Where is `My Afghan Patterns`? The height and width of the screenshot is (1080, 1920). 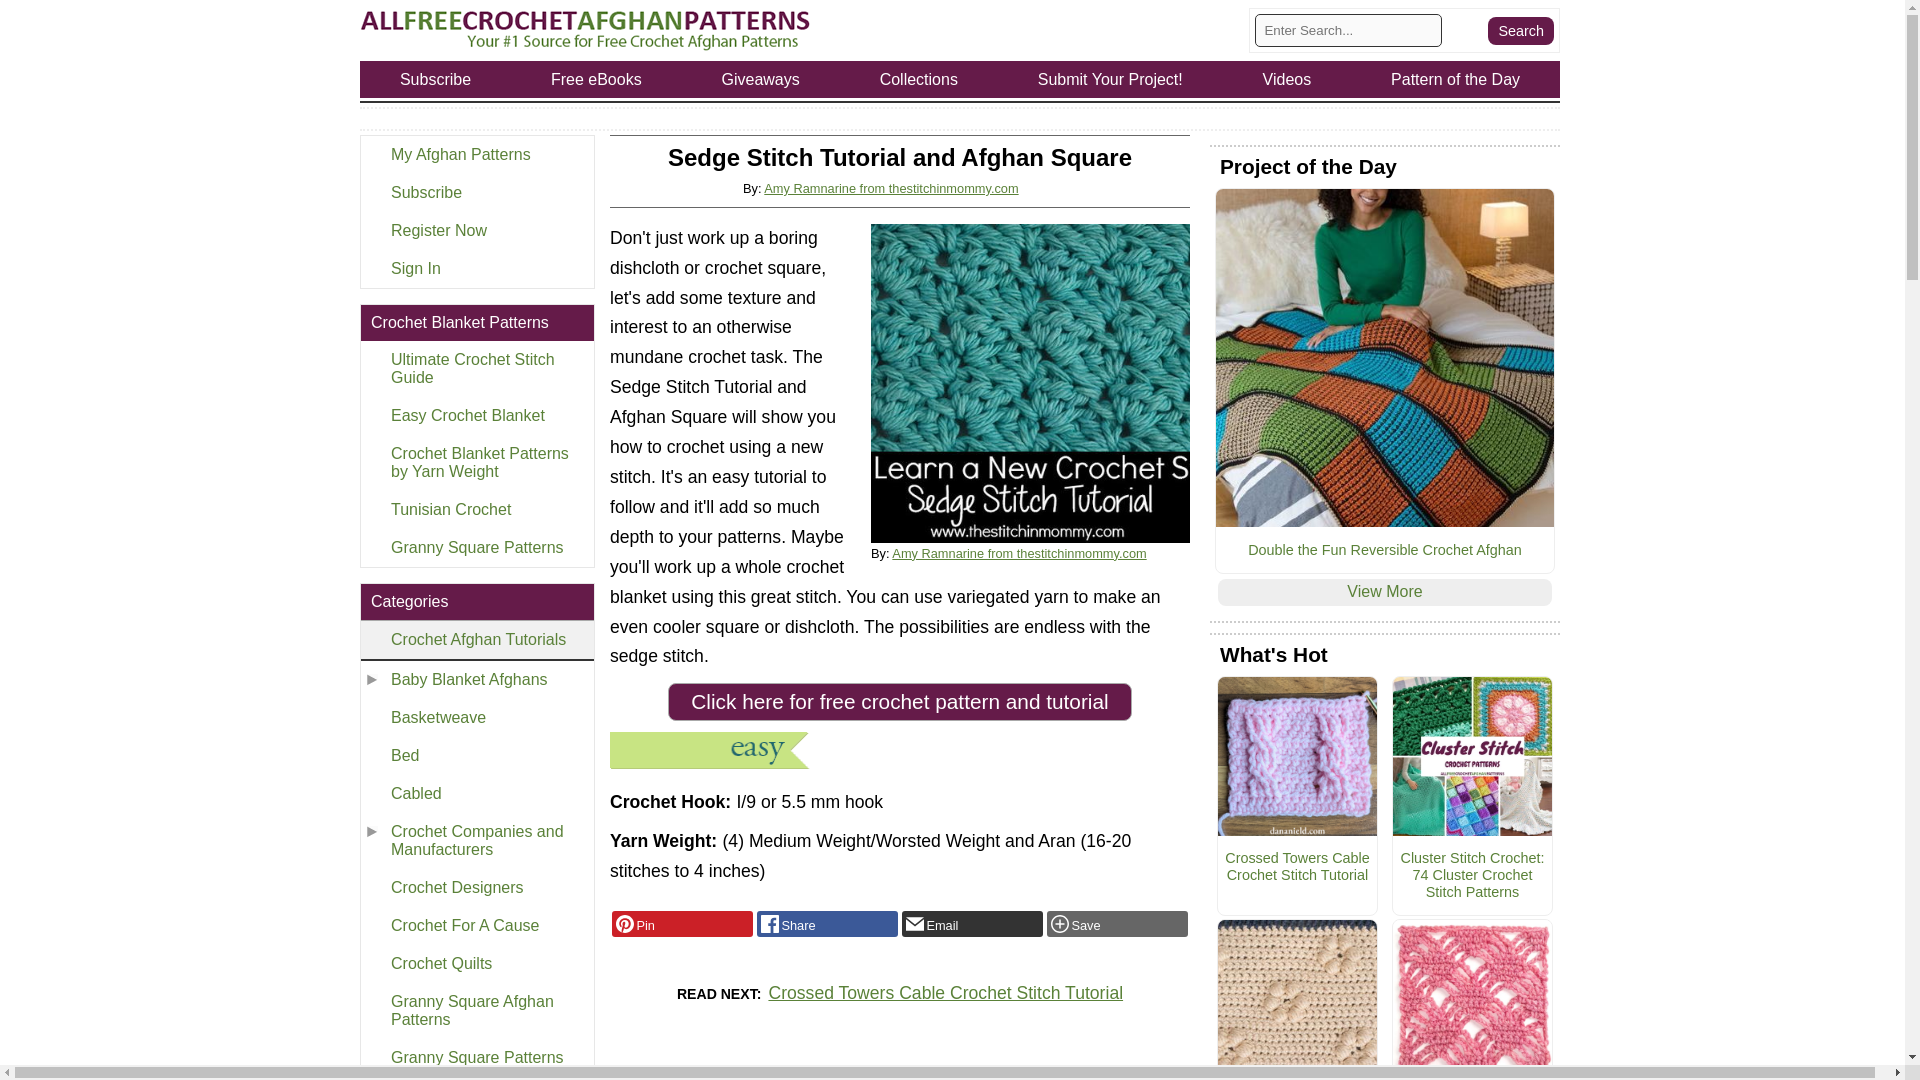 My Afghan Patterns is located at coordinates (476, 154).